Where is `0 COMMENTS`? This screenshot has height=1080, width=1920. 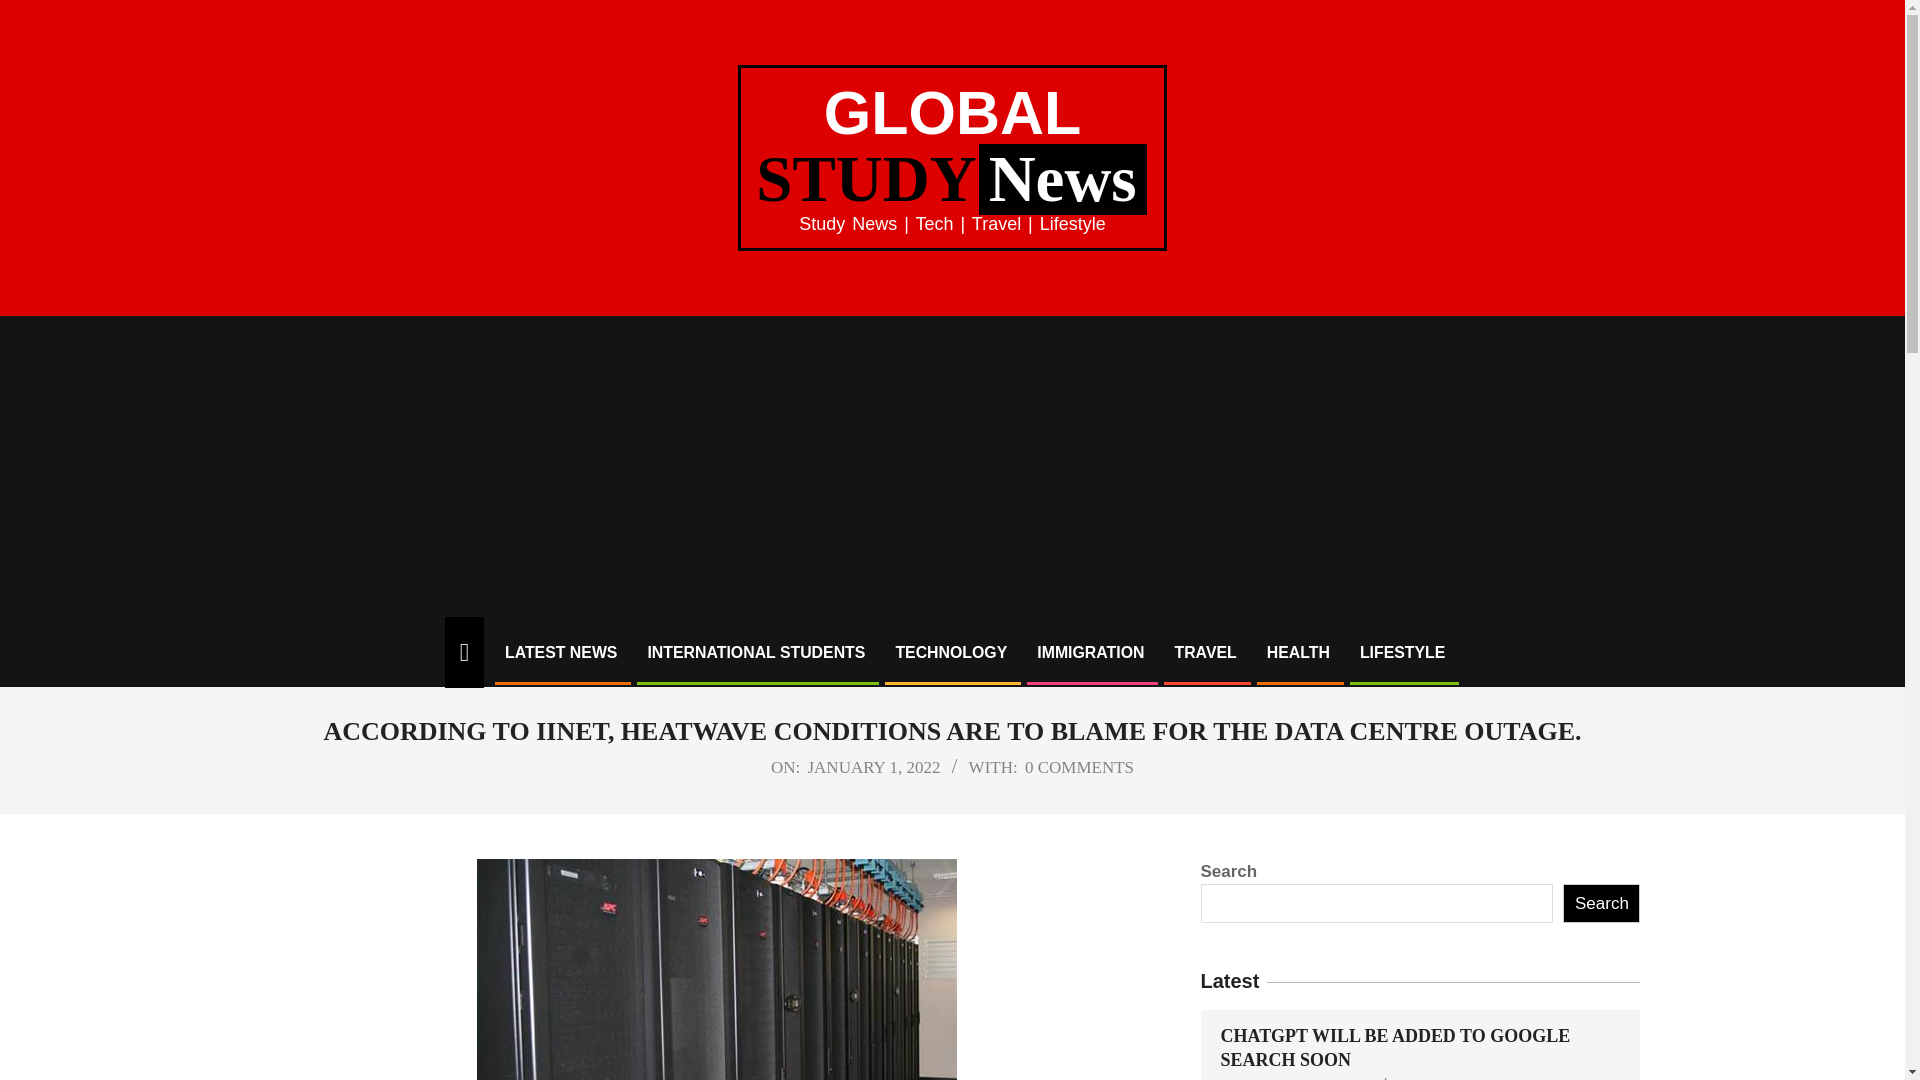 0 COMMENTS is located at coordinates (1080, 767).